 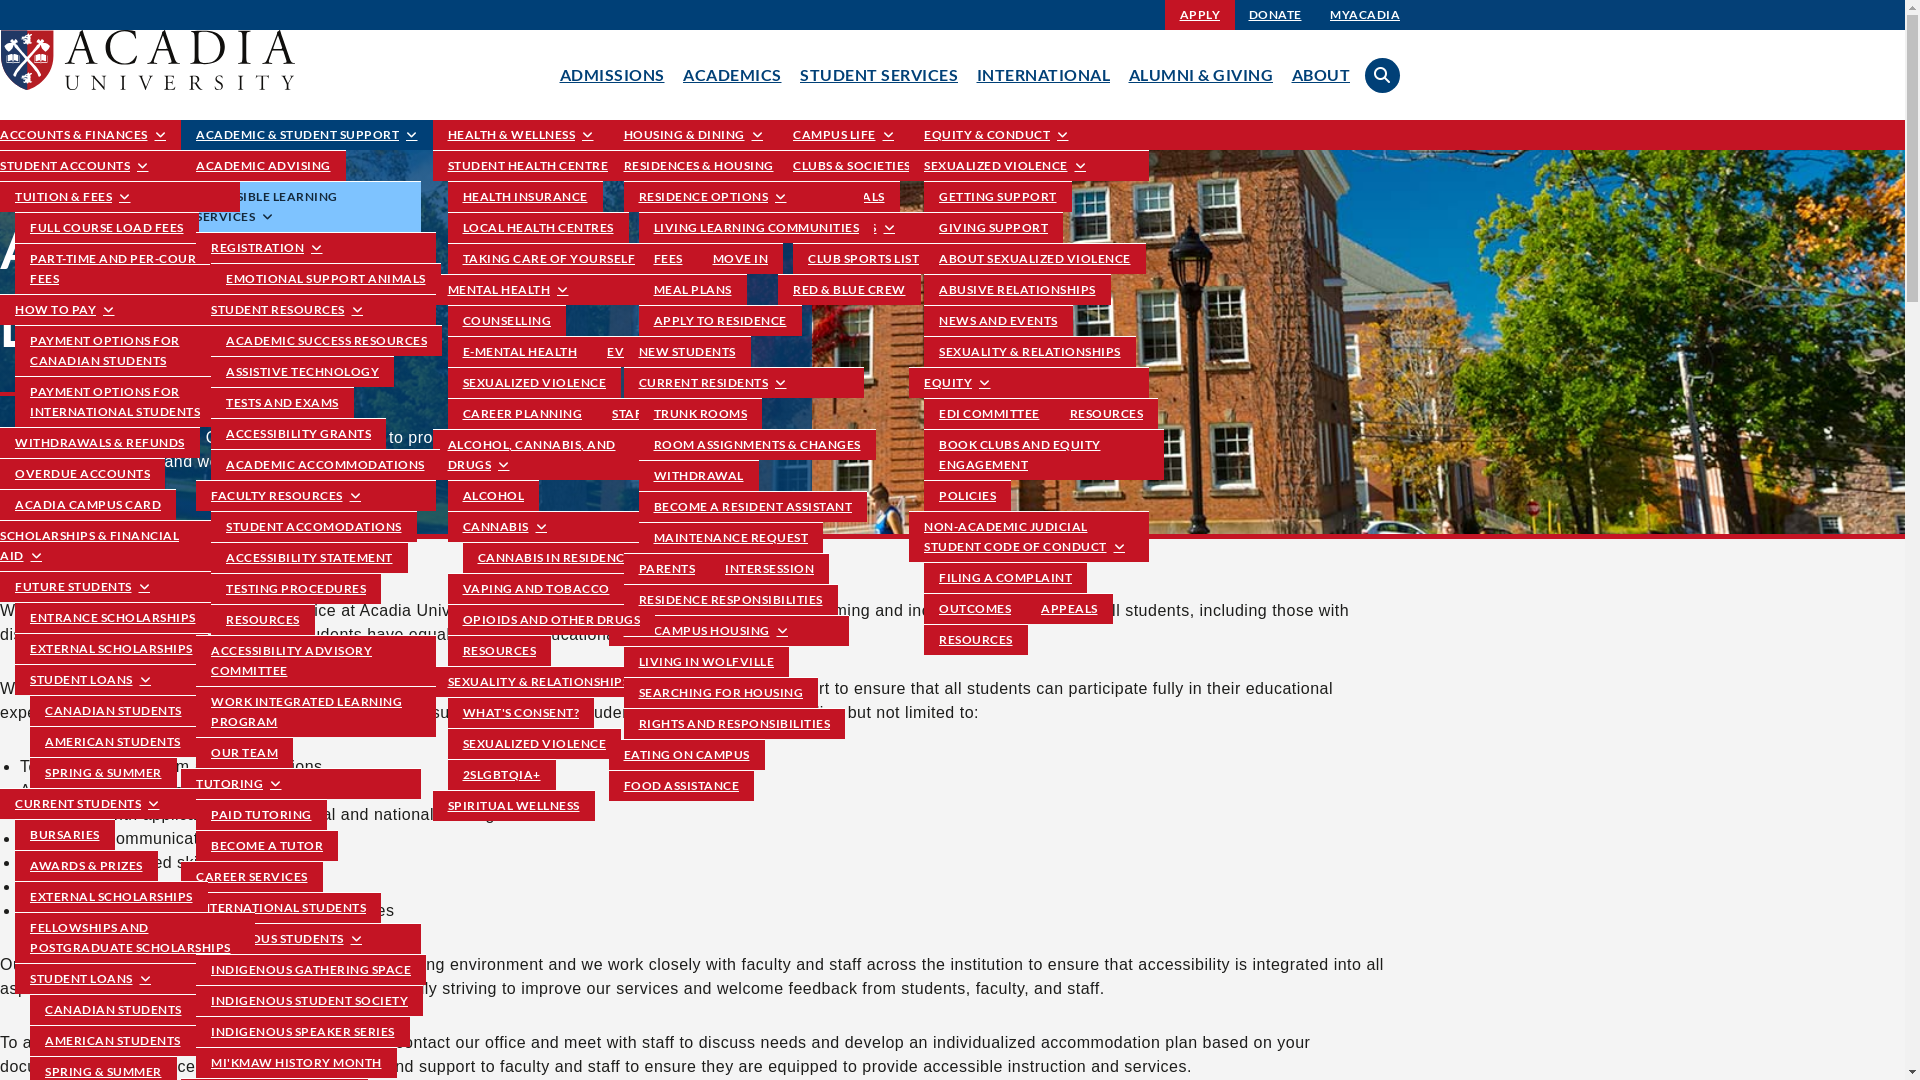 I want to click on FOOD ASSISTANCE, so click(x=681, y=785).